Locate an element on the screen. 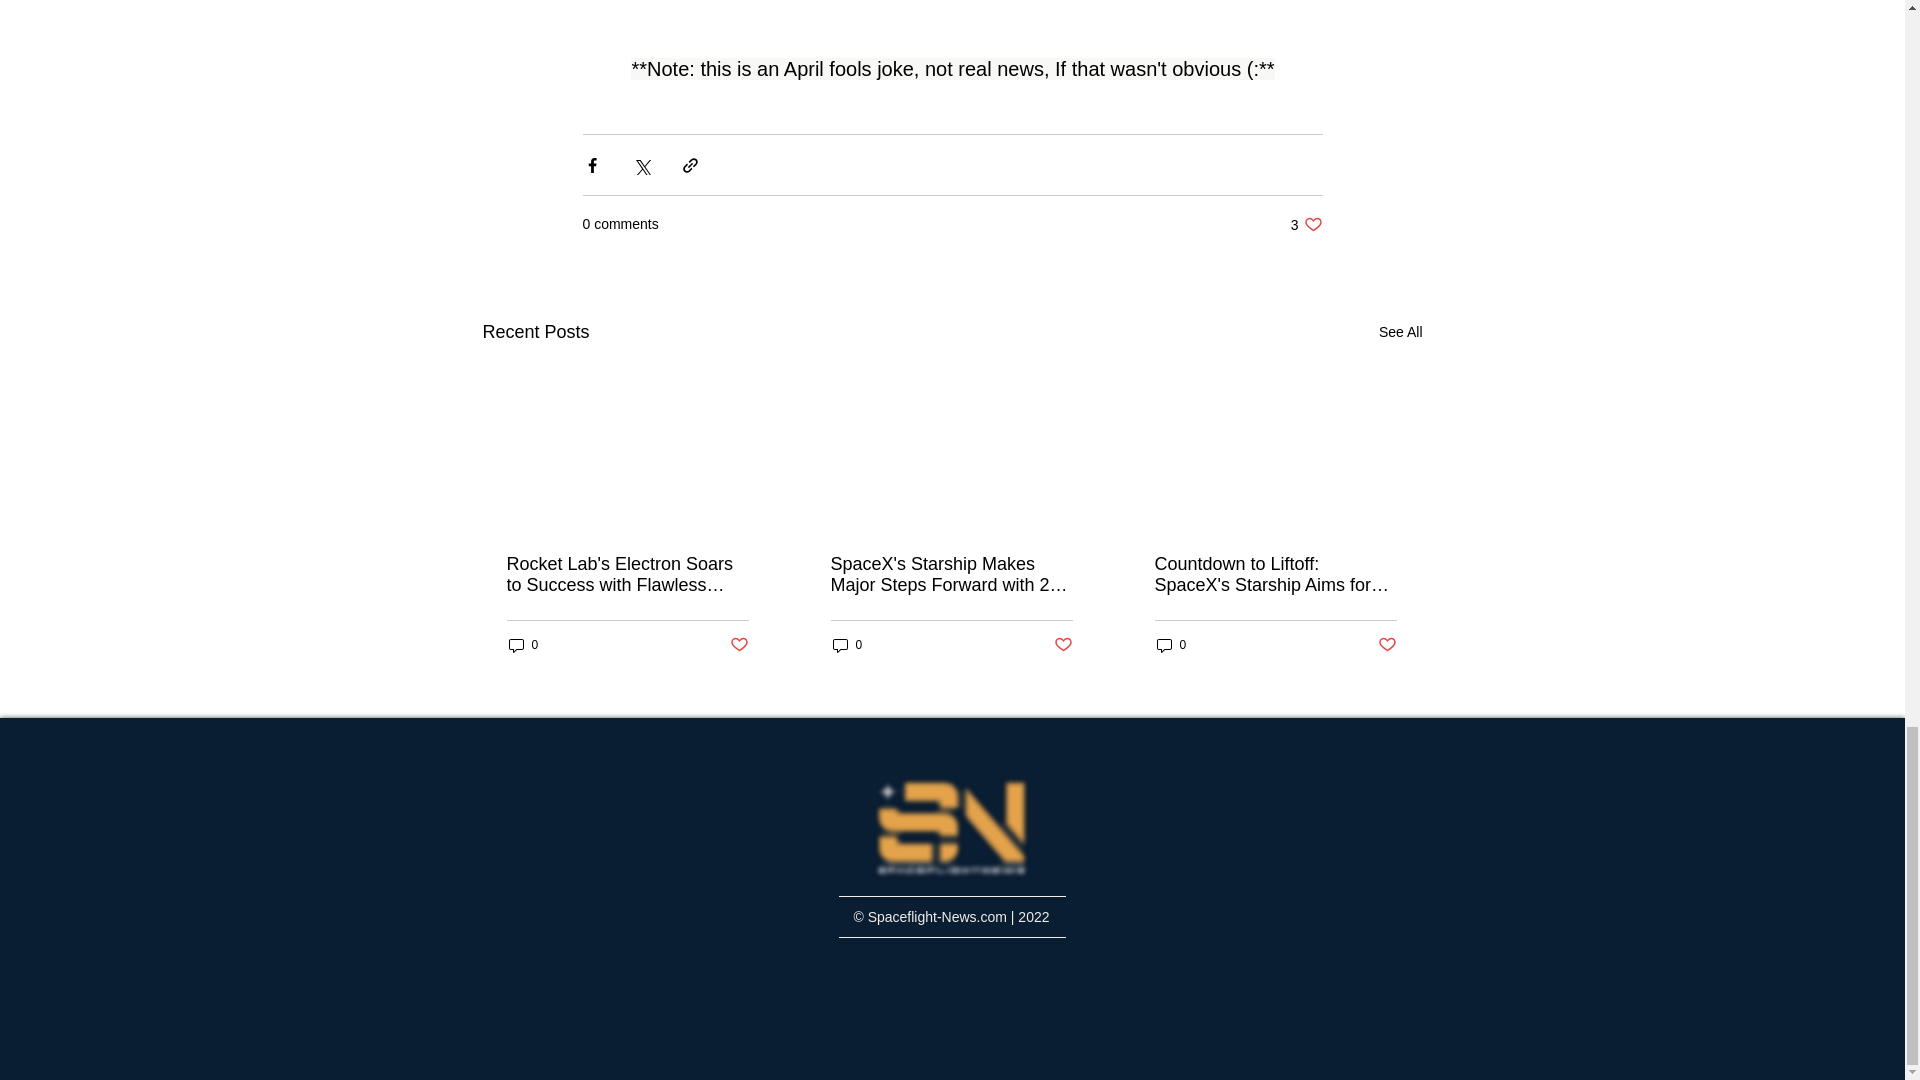 The image size is (1920, 1080). Post not marked as liked is located at coordinates (1306, 224).